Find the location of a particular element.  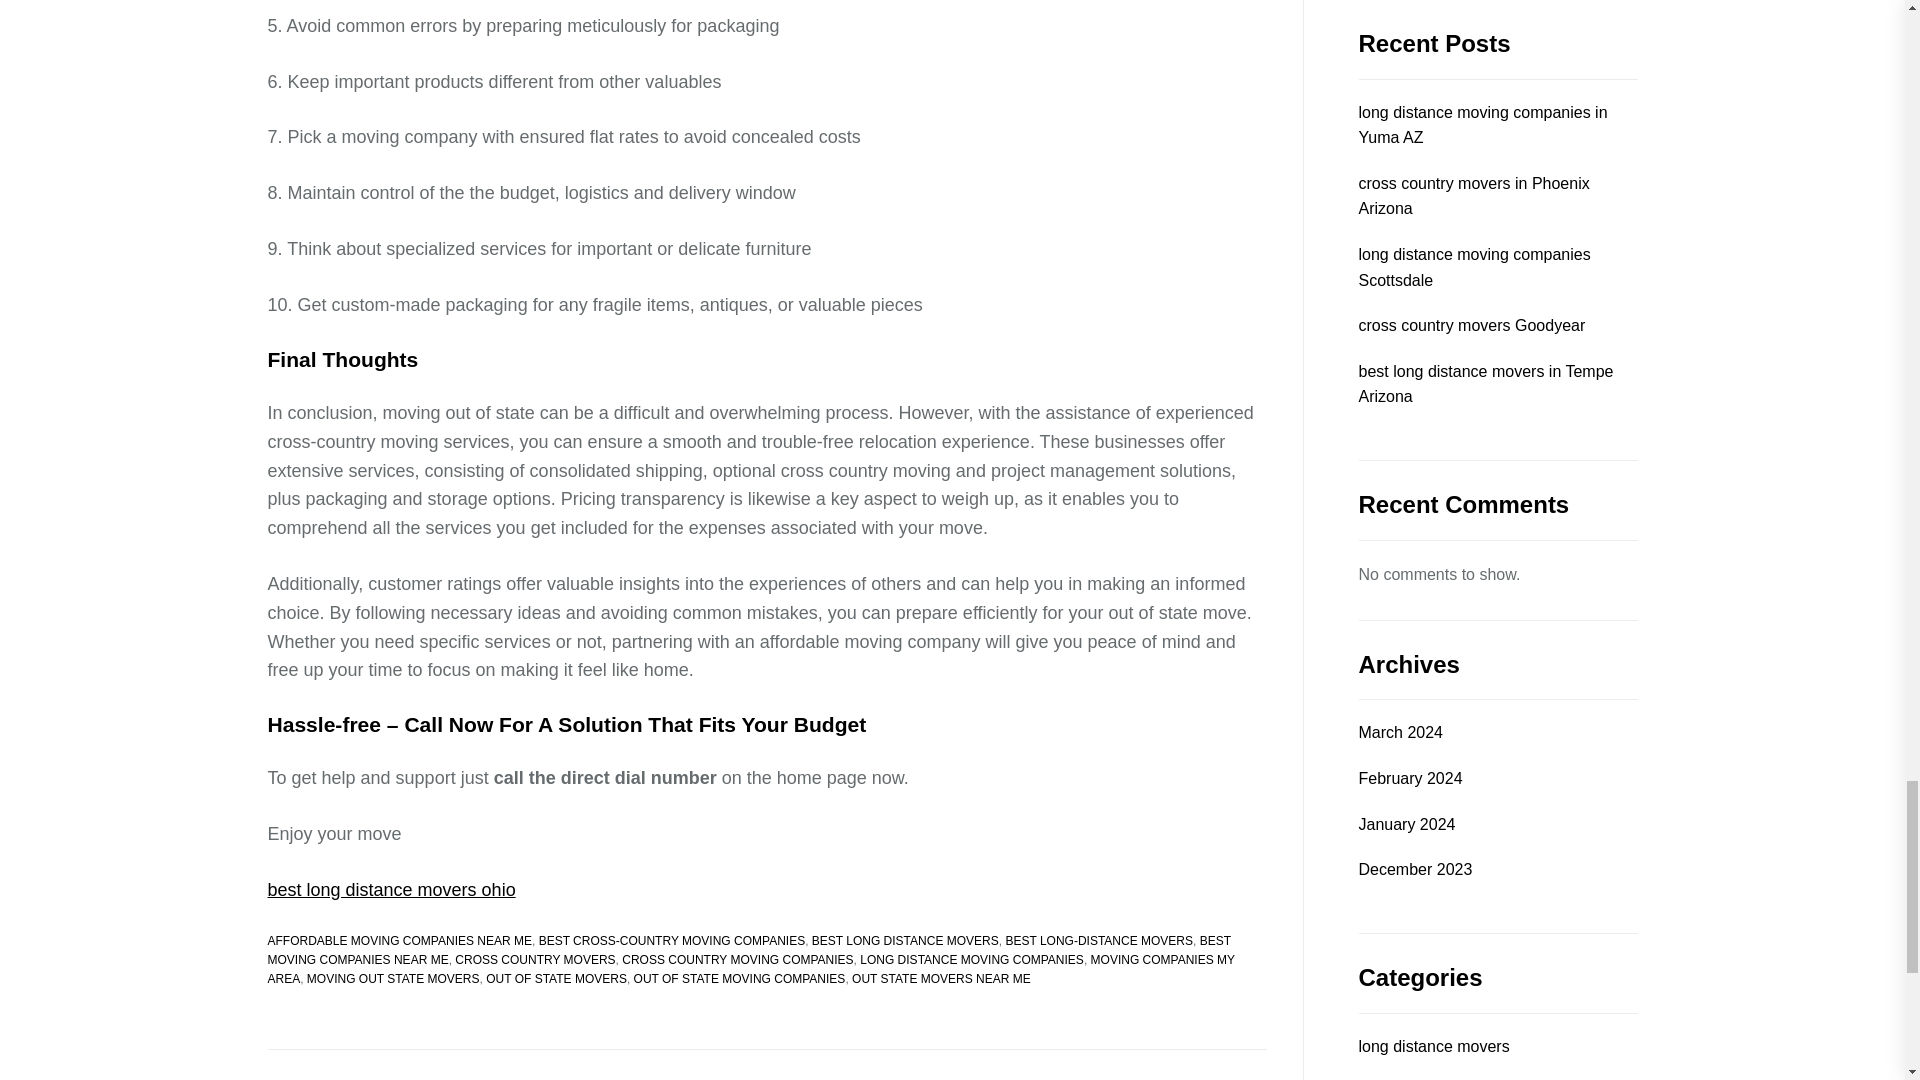

MOVING COMPANIES MY AREA is located at coordinates (751, 969).